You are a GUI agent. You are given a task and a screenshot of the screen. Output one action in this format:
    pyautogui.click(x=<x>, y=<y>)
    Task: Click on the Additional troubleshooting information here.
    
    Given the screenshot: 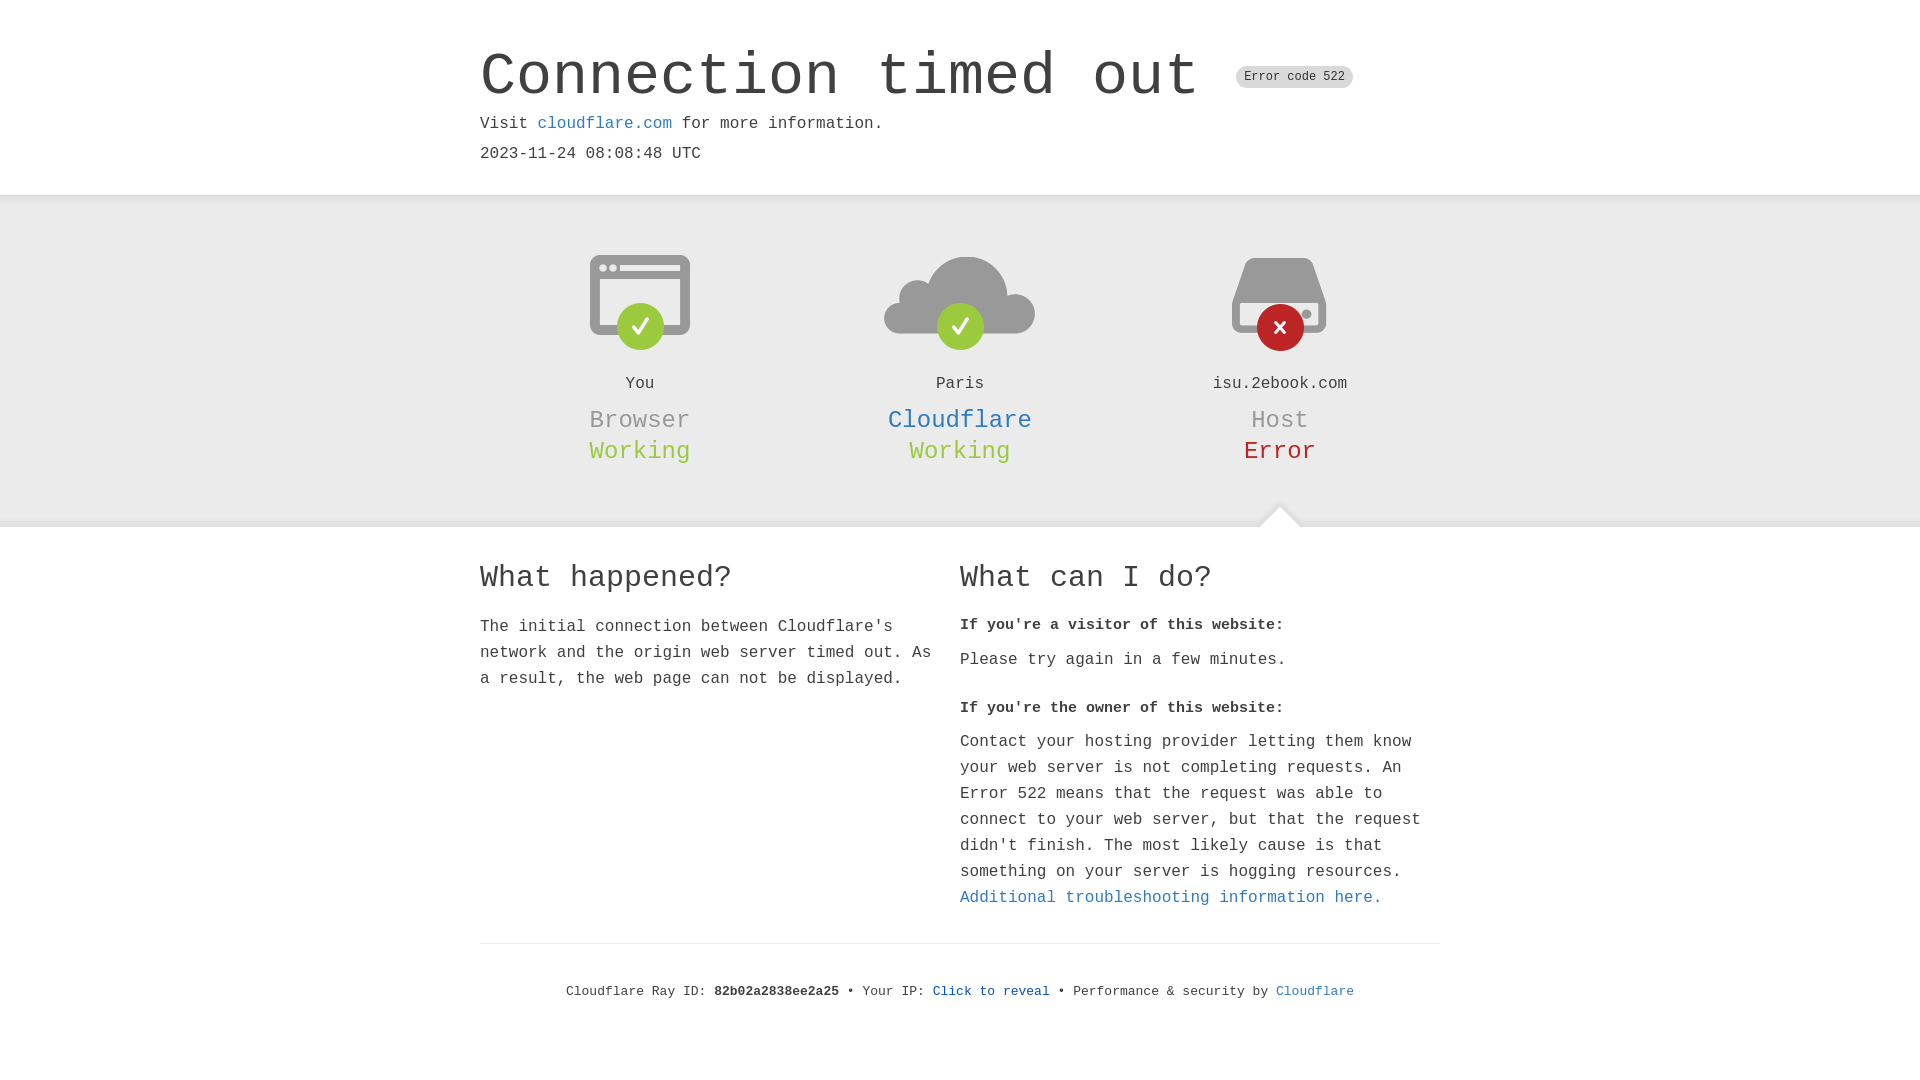 What is the action you would take?
    pyautogui.click(x=1171, y=898)
    